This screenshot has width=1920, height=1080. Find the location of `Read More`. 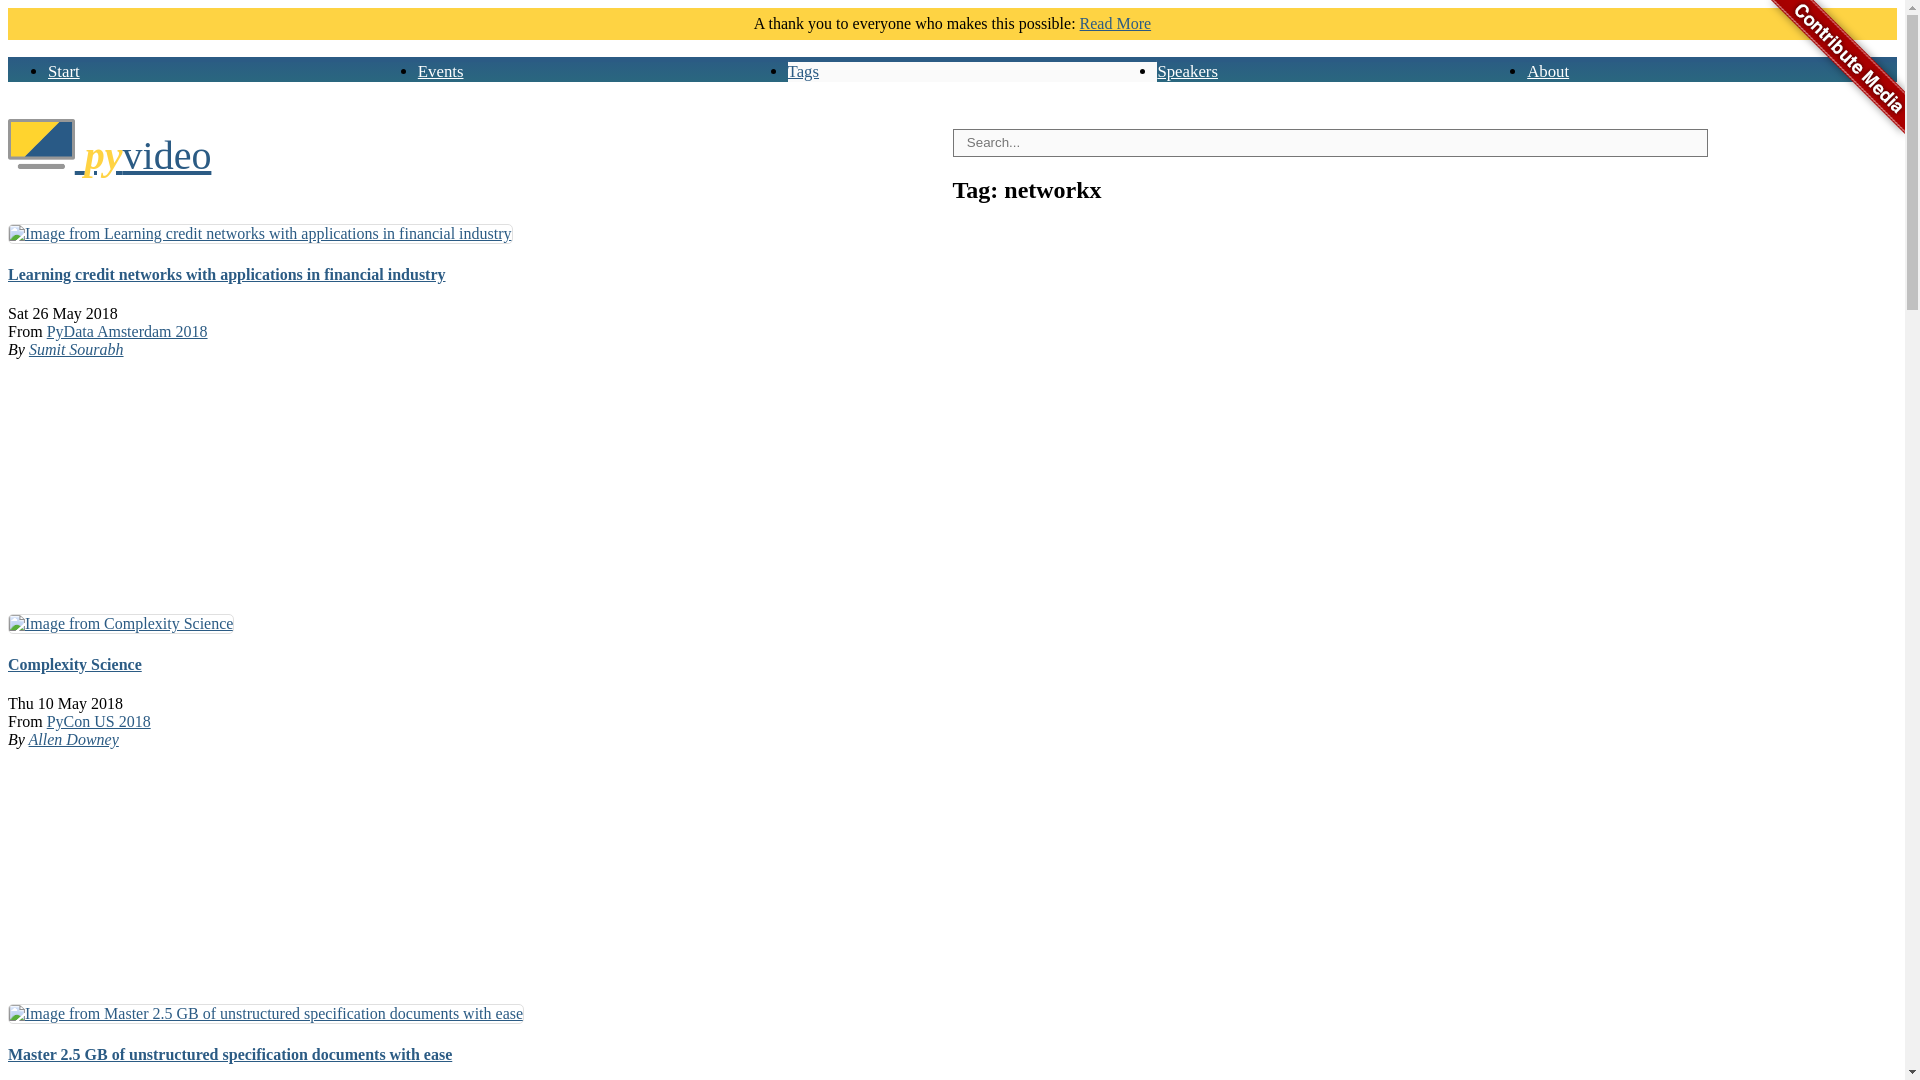

Read More is located at coordinates (1116, 24).